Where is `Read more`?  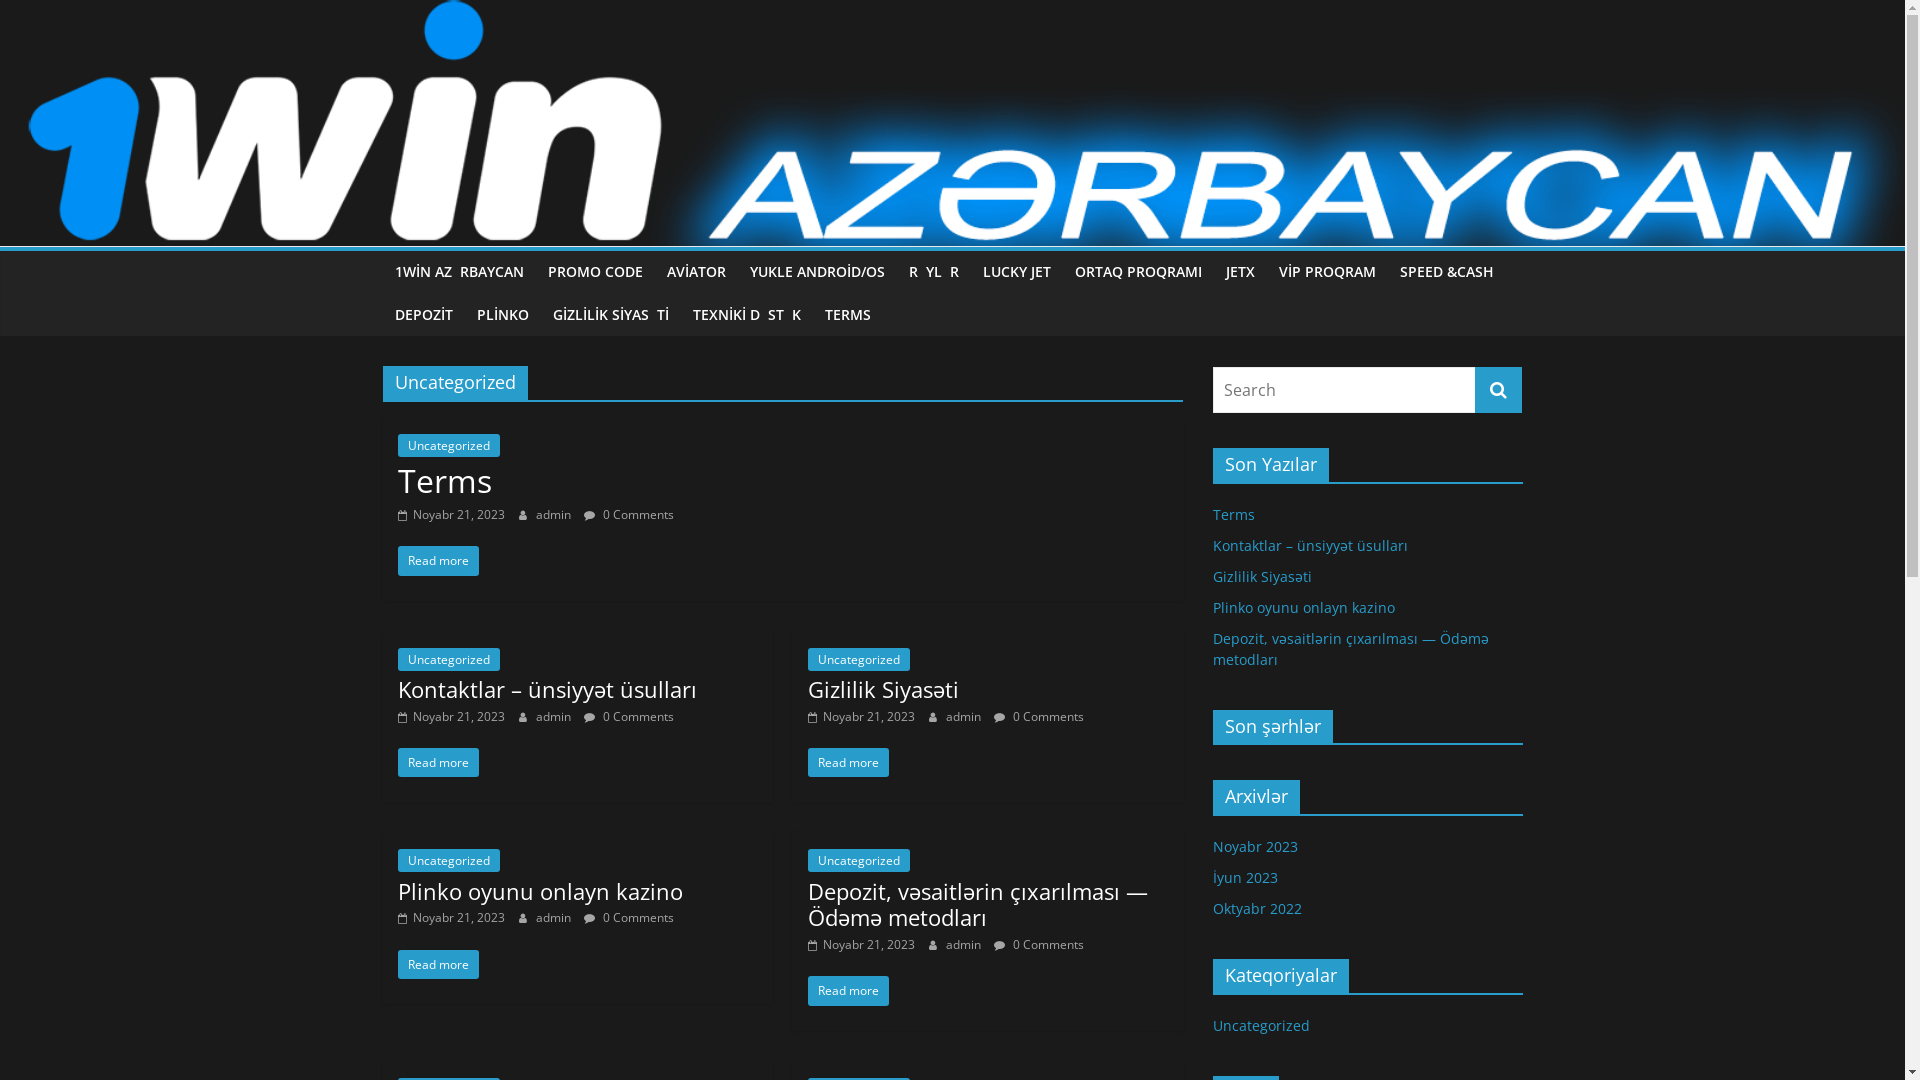 Read more is located at coordinates (438, 762).